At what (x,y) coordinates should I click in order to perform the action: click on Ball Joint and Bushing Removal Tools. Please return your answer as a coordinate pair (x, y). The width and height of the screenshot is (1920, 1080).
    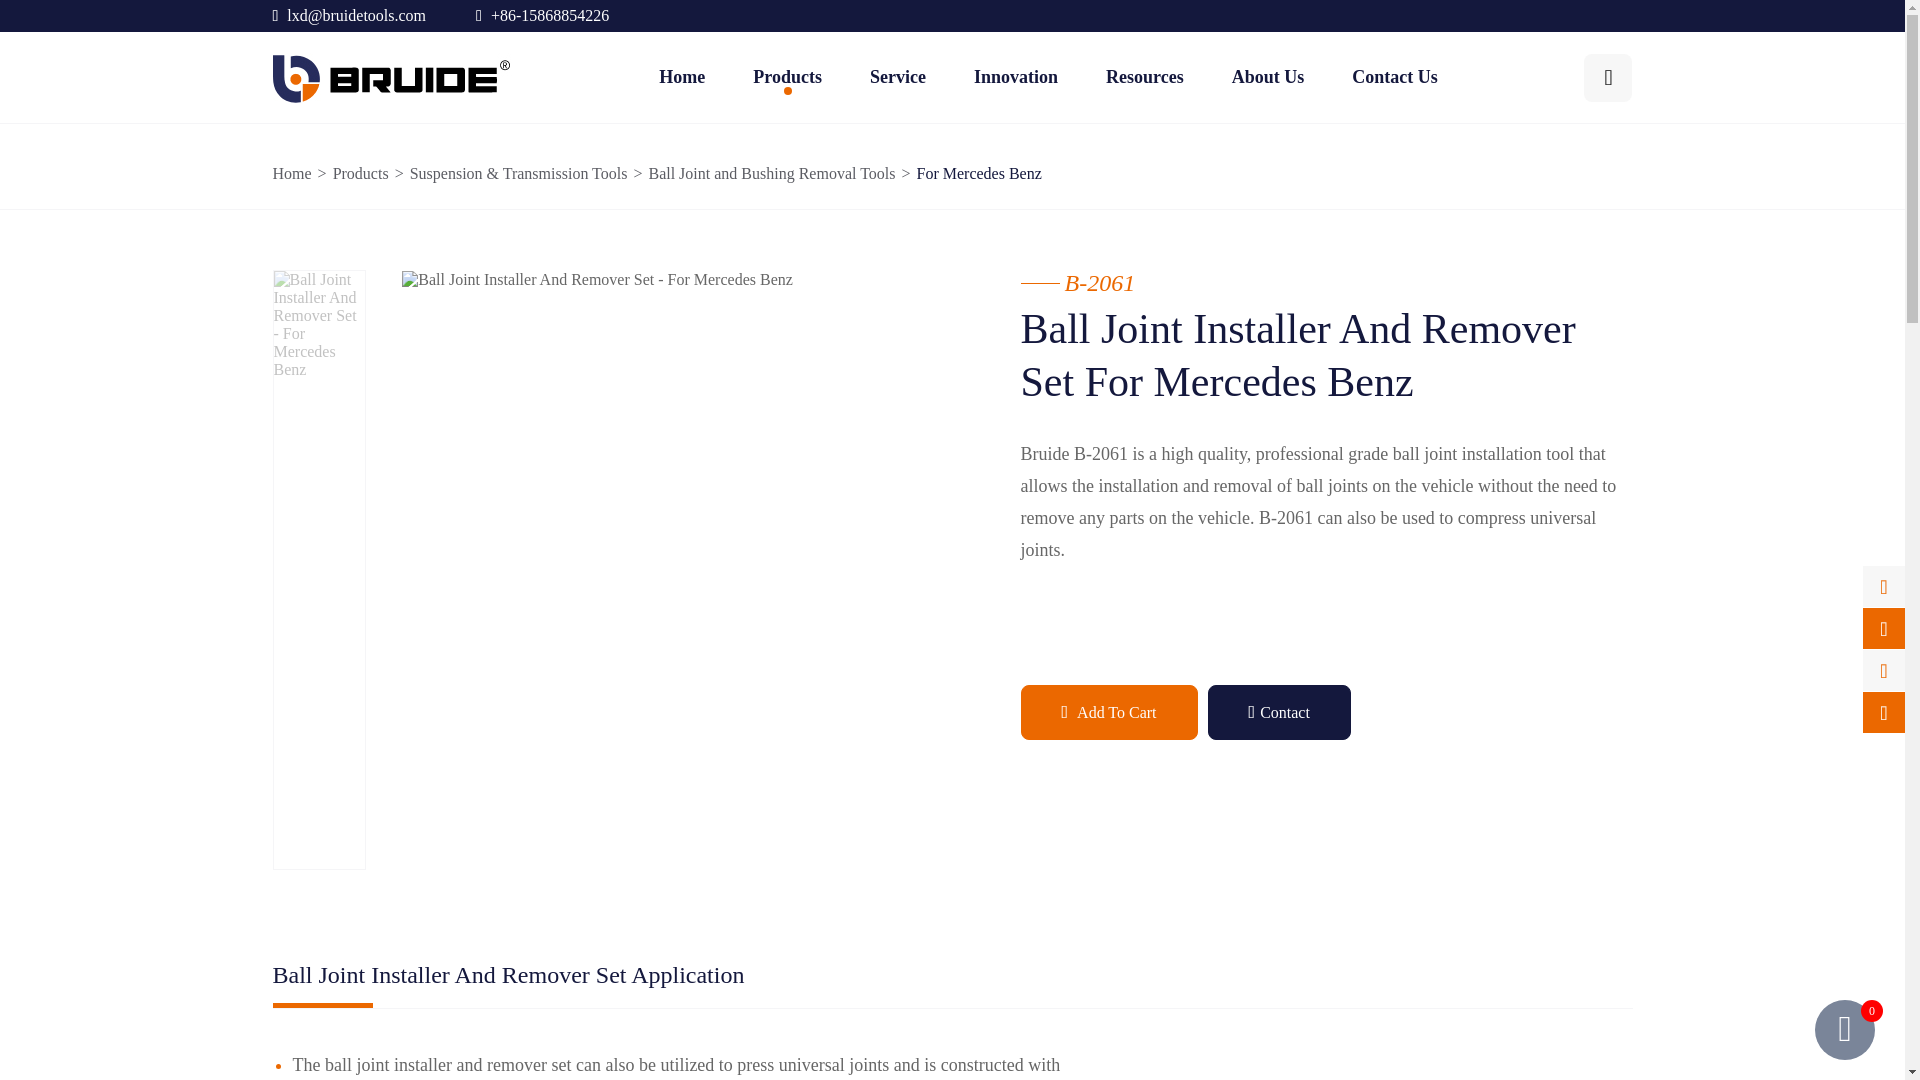
    Looking at the image, I should click on (771, 174).